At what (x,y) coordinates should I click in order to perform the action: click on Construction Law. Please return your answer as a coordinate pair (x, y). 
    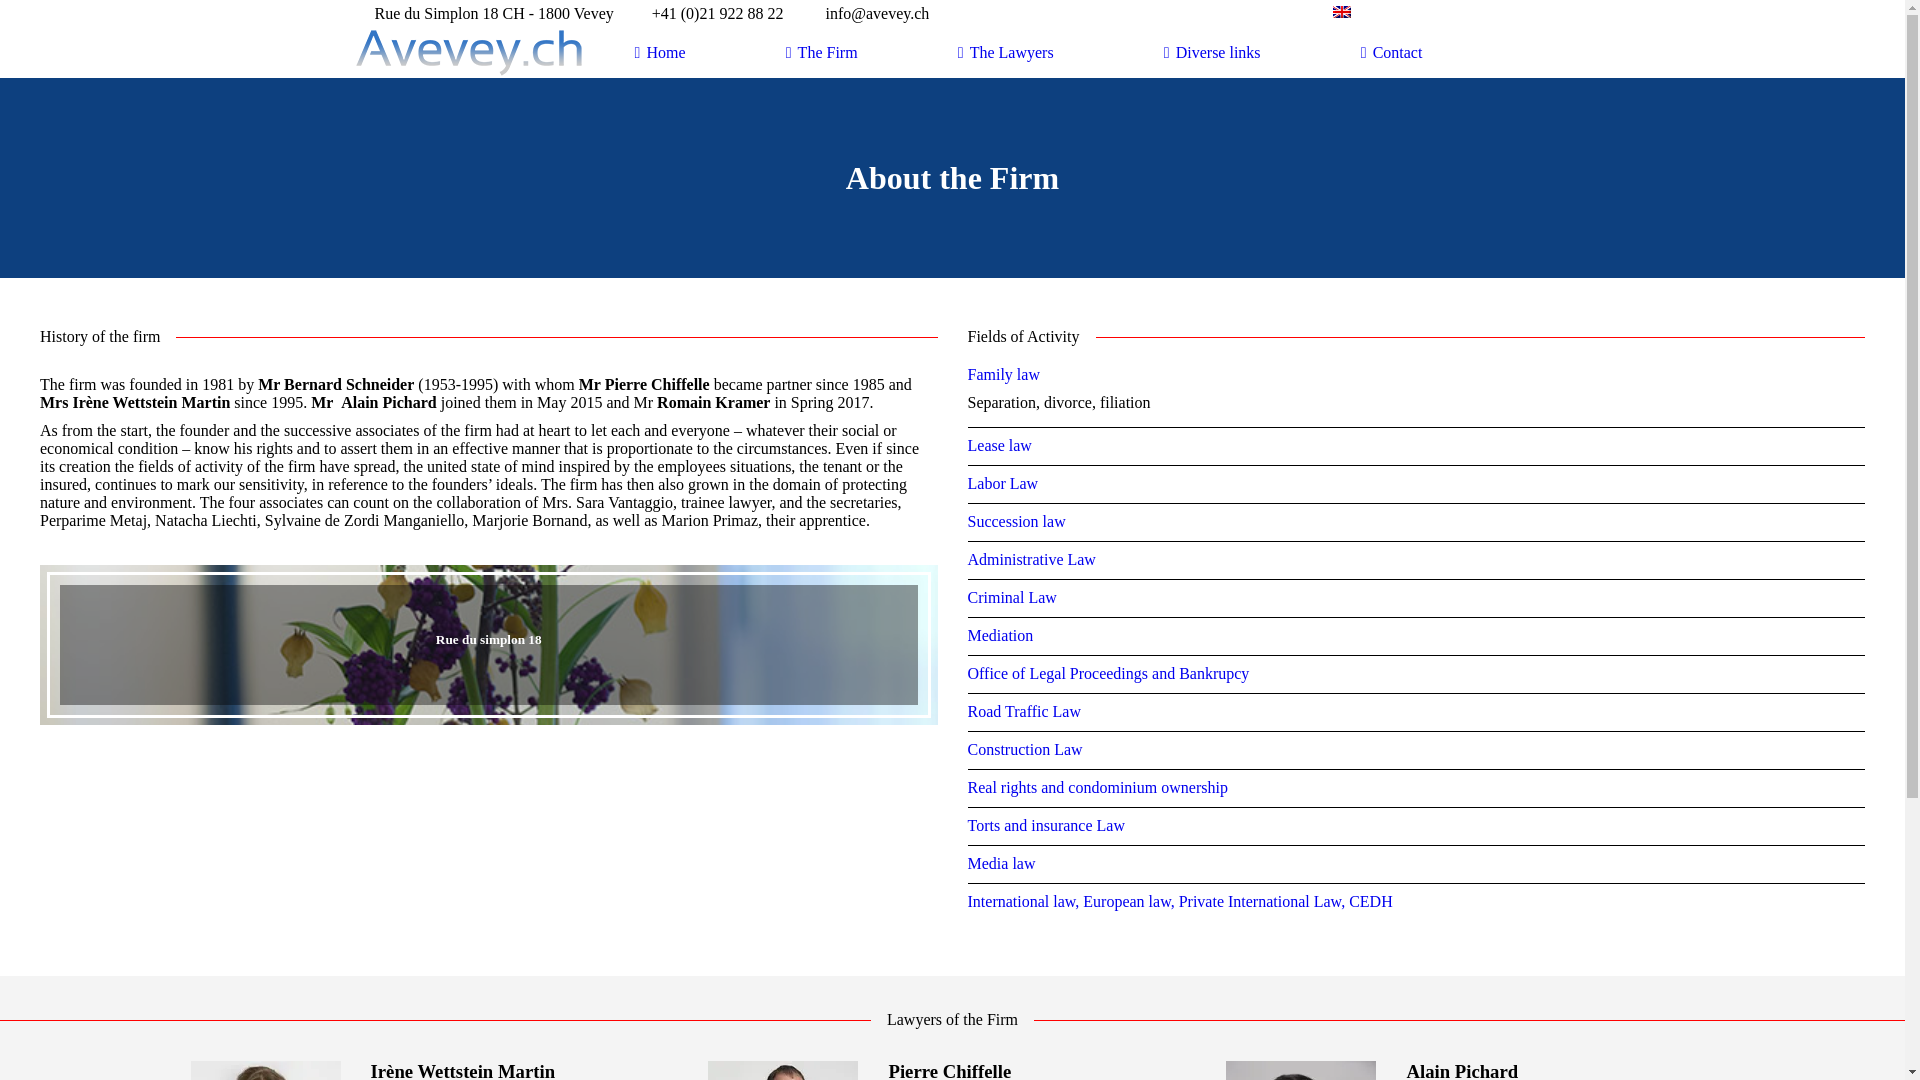
    Looking at the image, I should click on (1417, 750).